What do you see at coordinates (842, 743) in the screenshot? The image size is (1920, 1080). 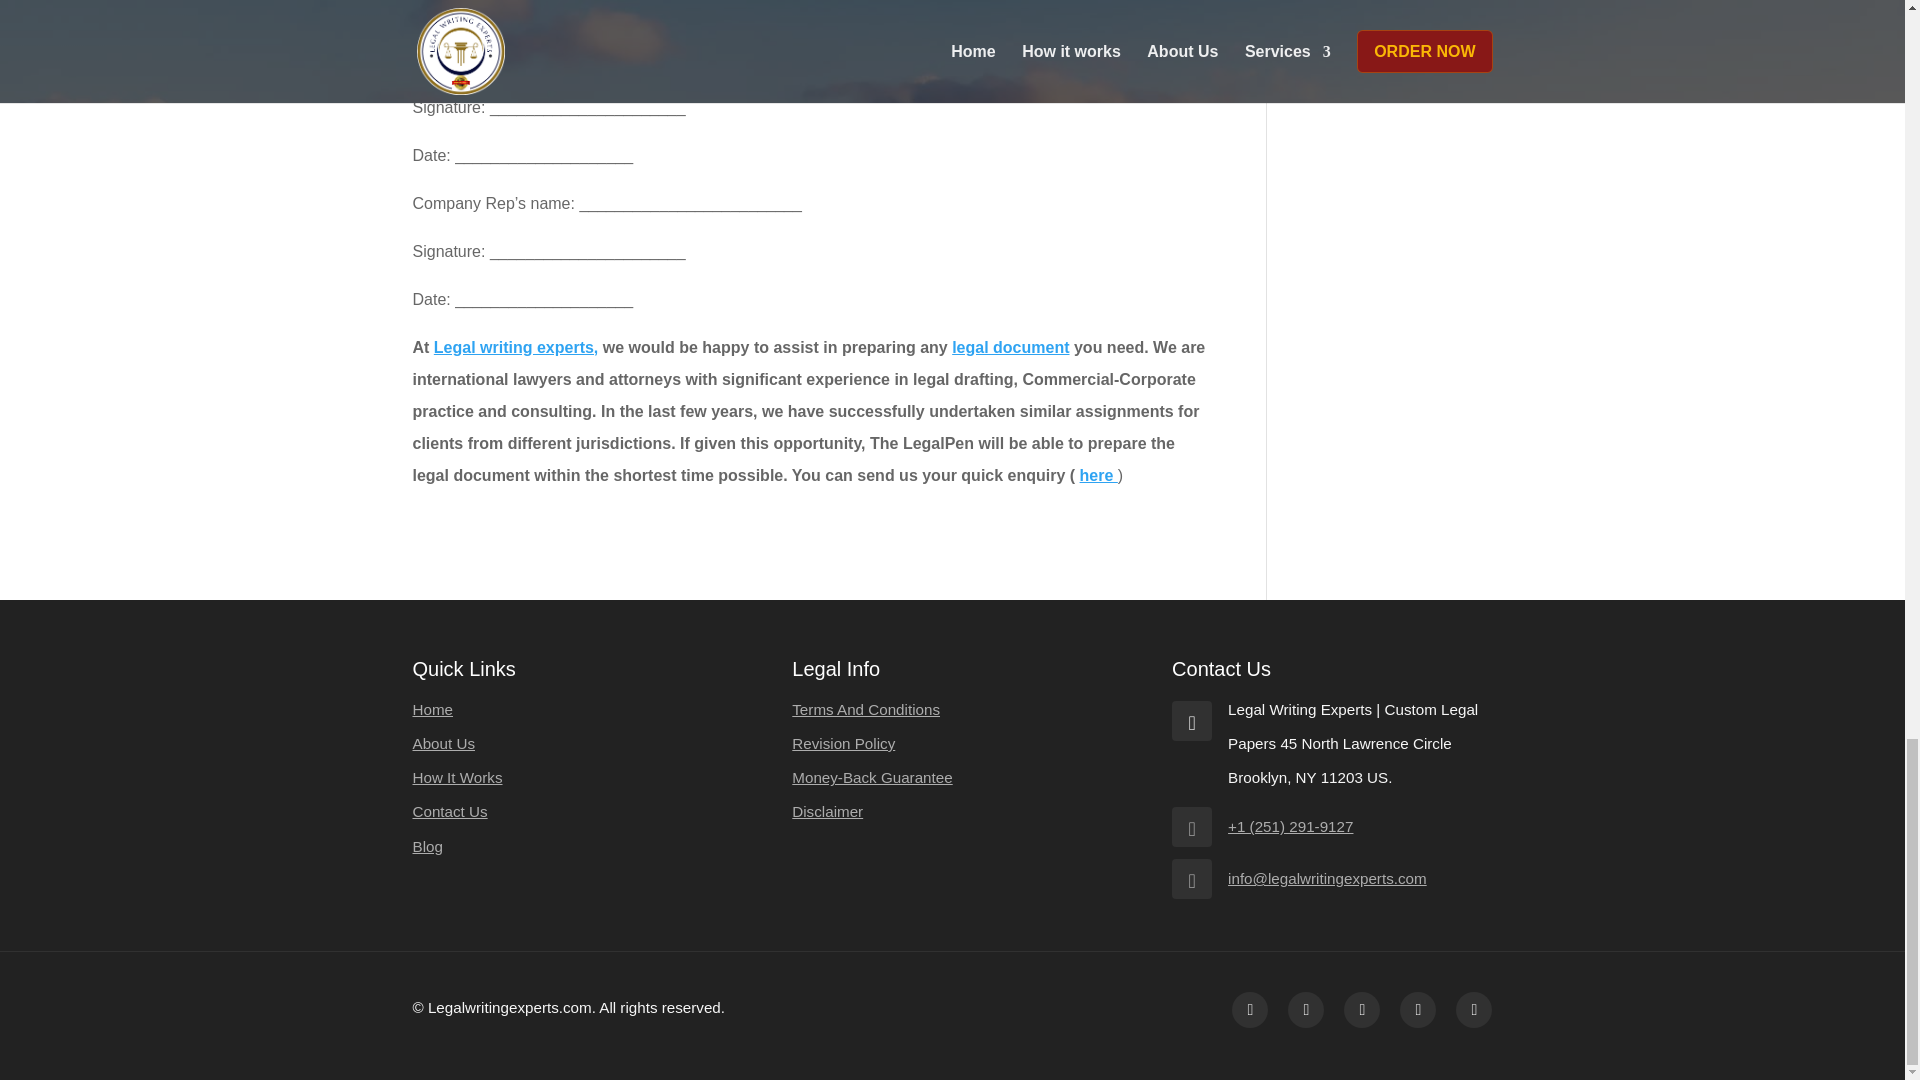 I see `Revision Policy` at bounding box center [842, 743].